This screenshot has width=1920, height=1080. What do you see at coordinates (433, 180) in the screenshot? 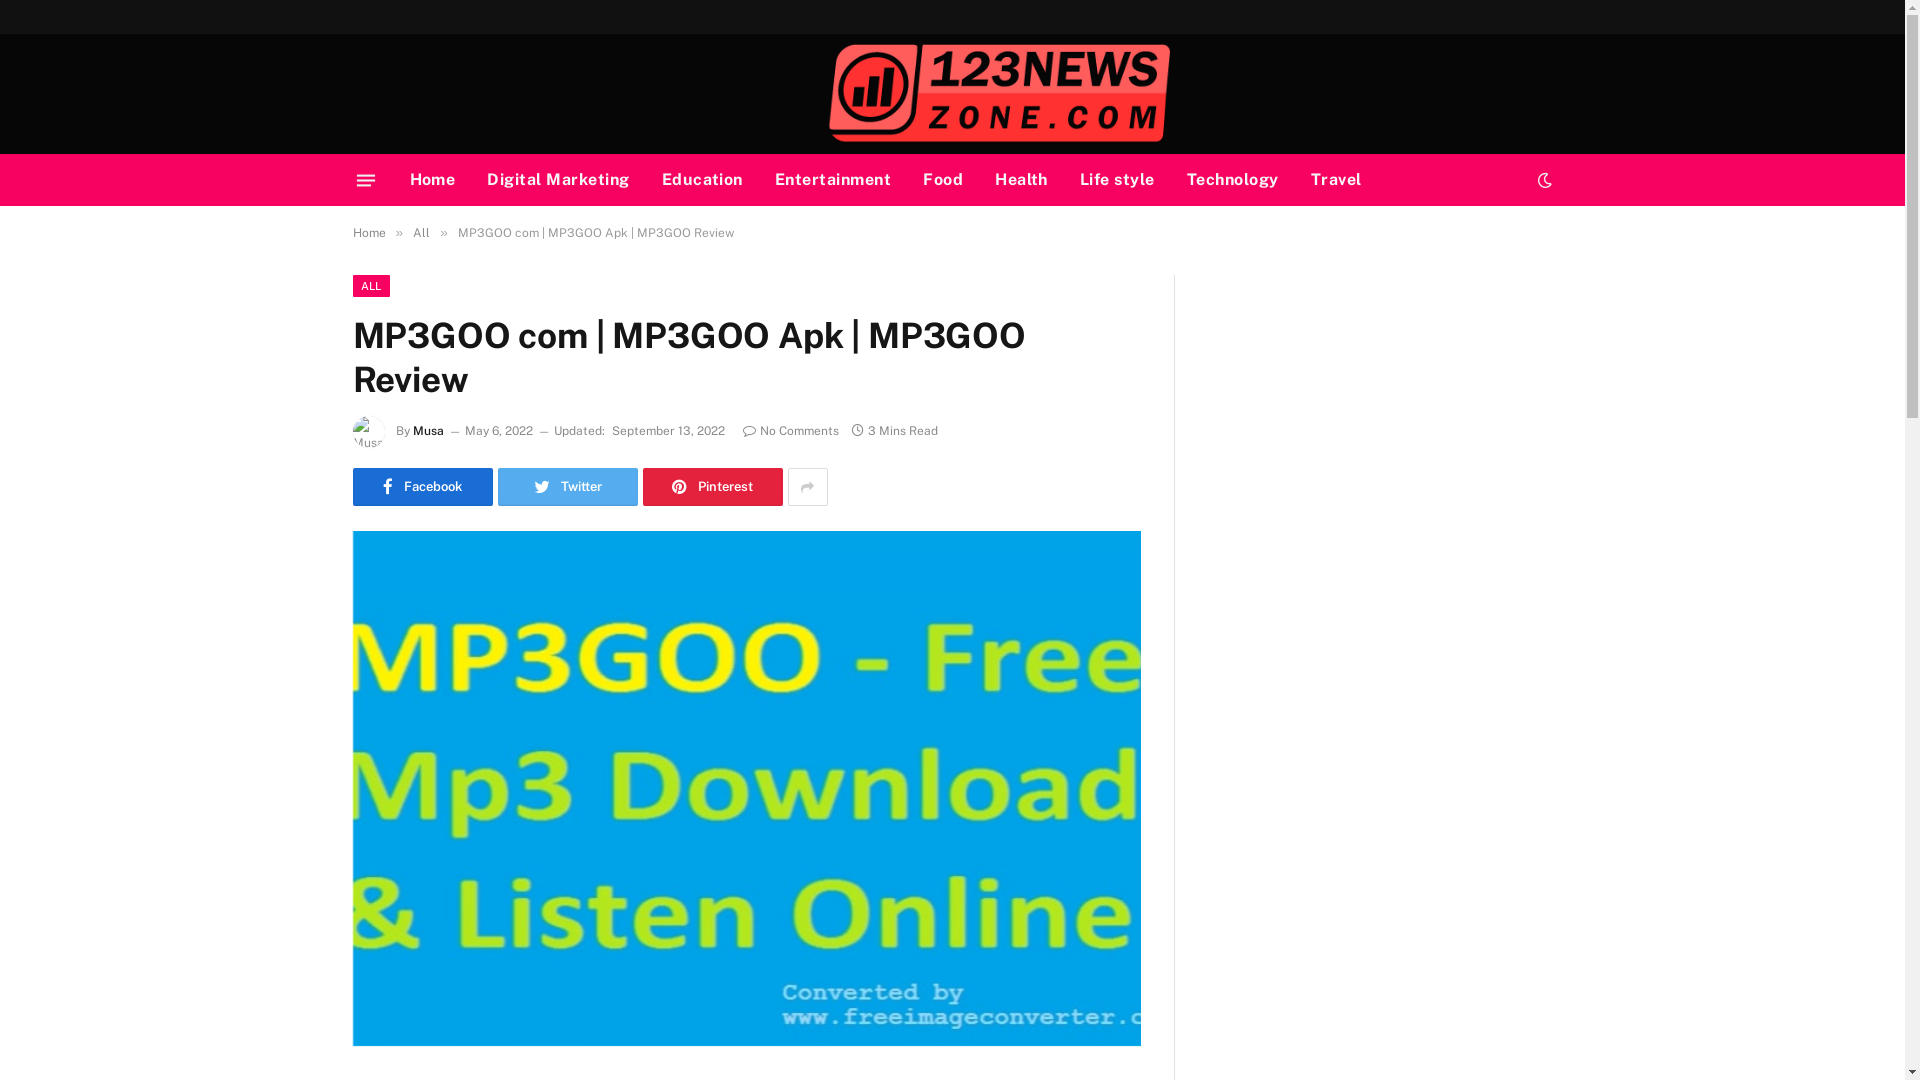
I see `Home` at bounding box center [433, 180].